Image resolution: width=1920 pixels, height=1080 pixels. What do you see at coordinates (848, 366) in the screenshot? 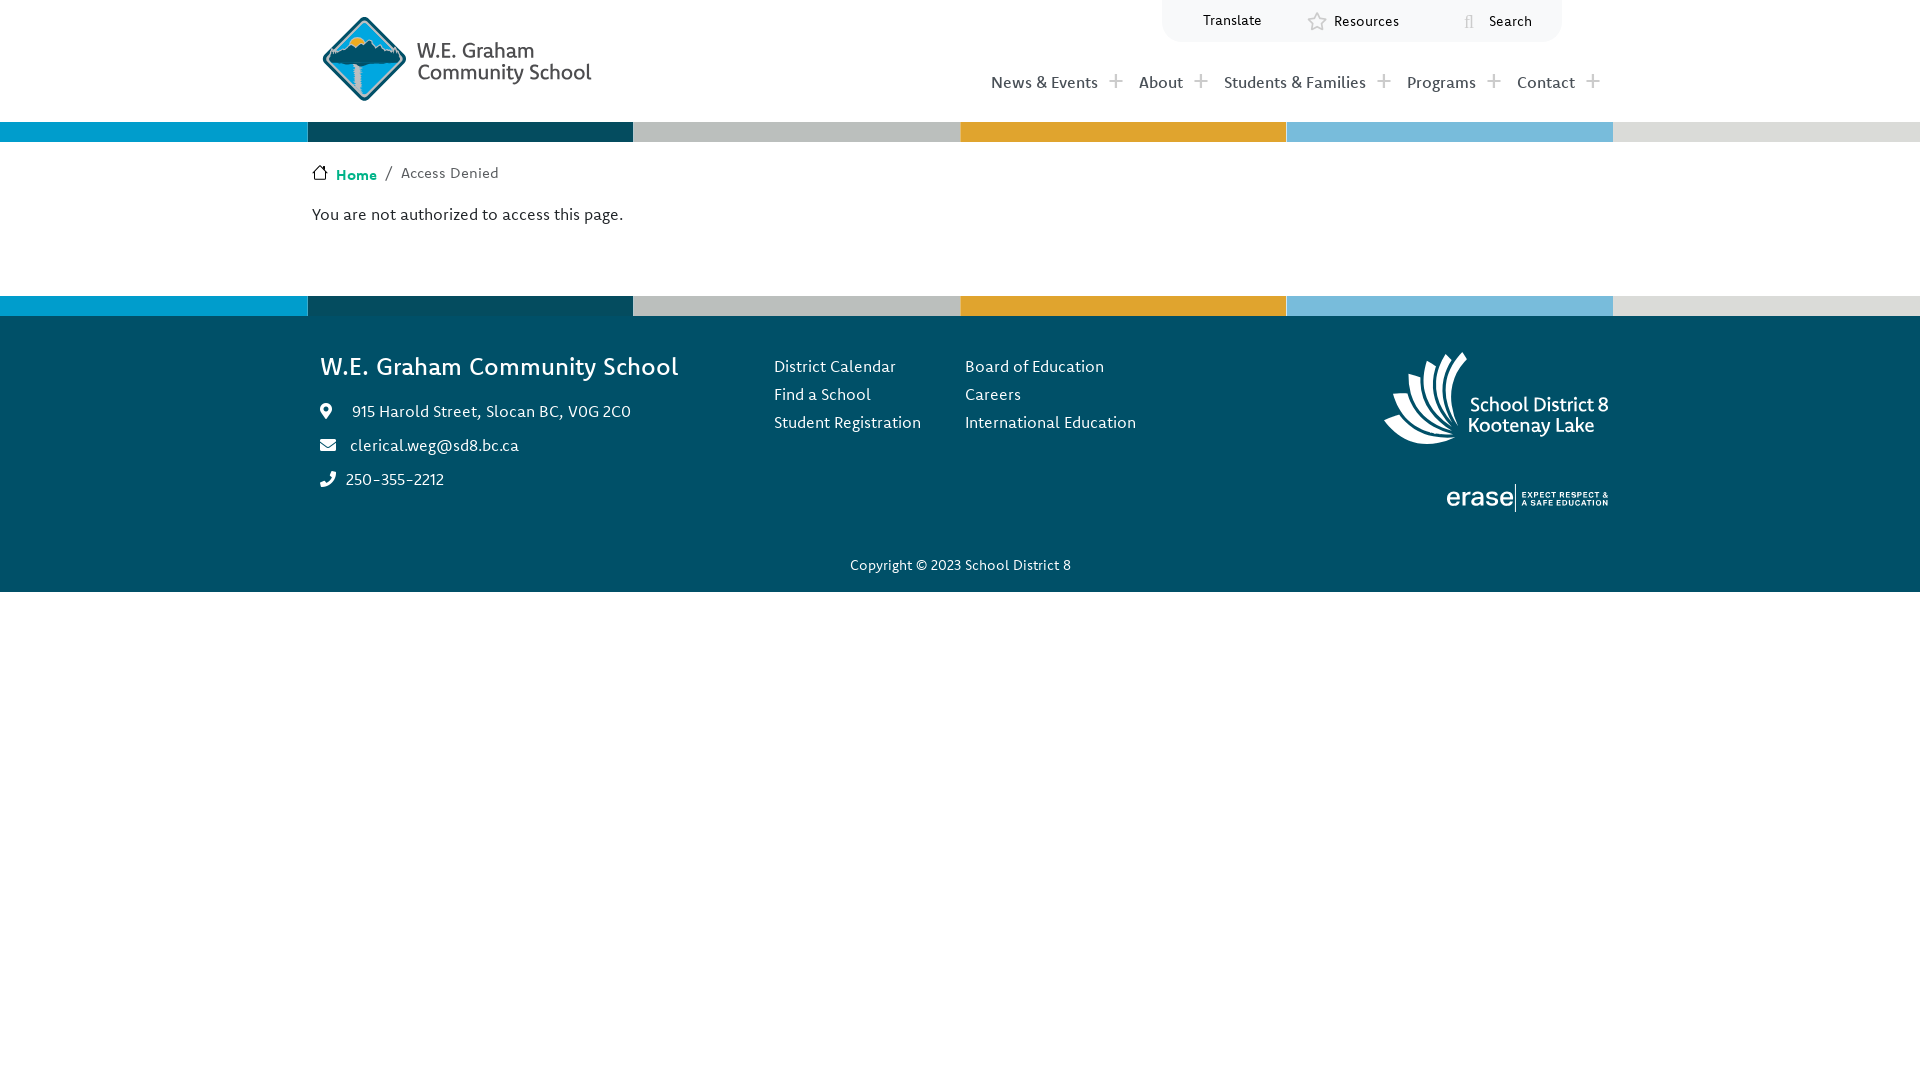
I see `District Calendar` at bounding box center [848, 366].